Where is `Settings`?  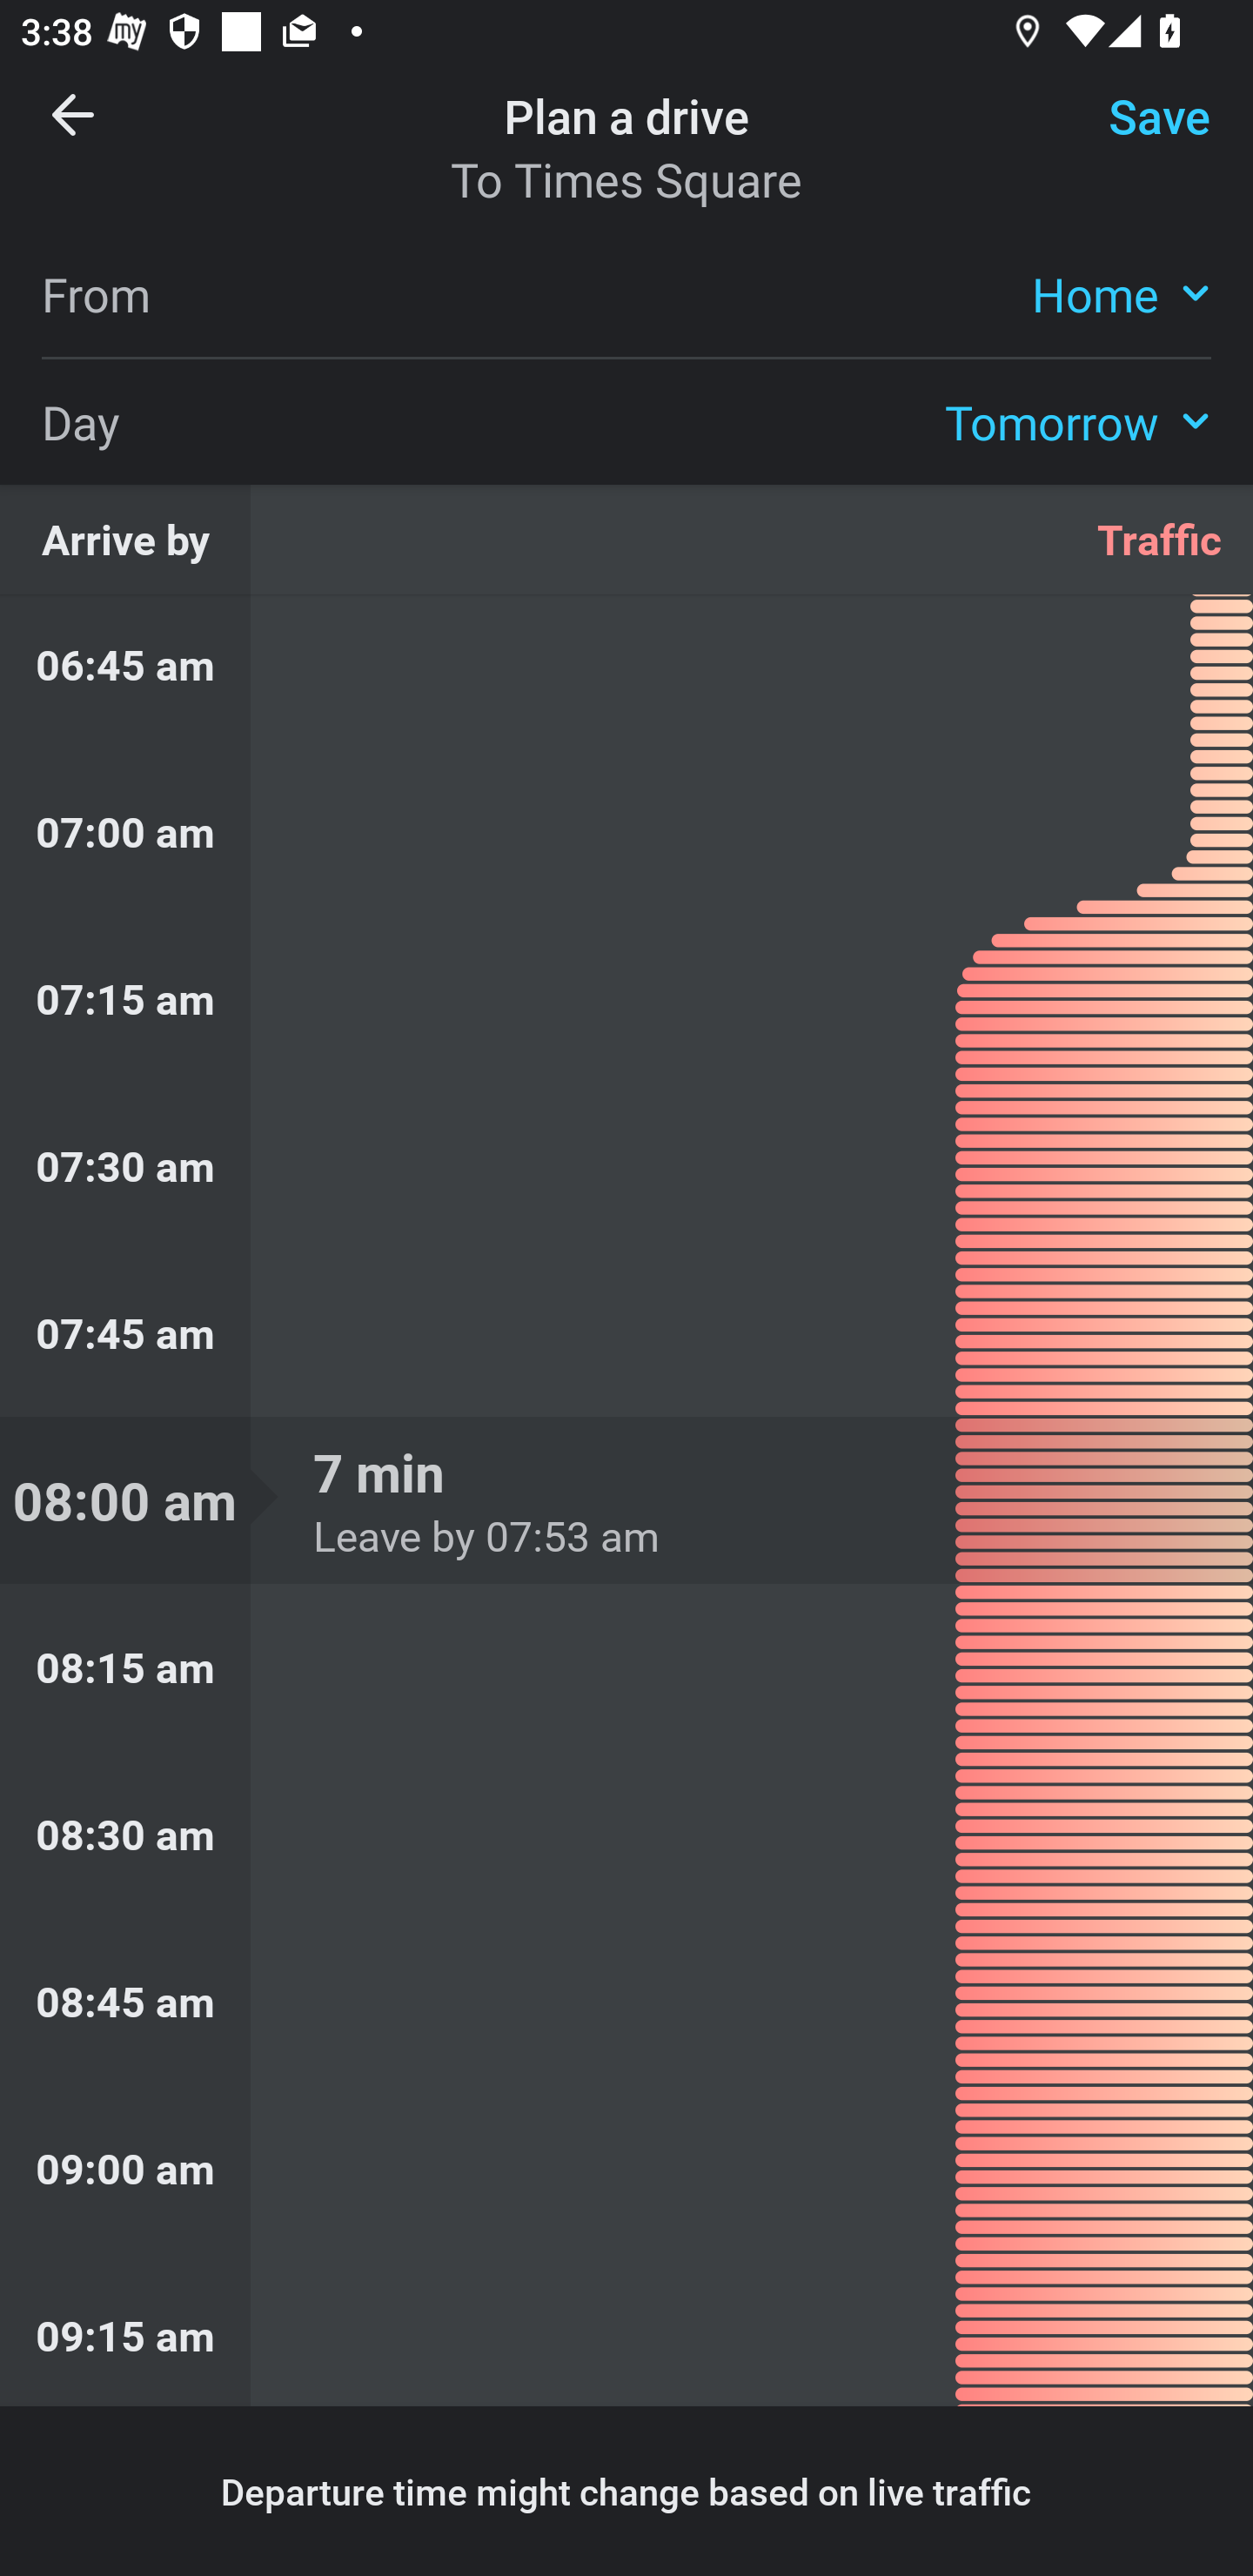 Settings is located at coordinates (1135, 135).